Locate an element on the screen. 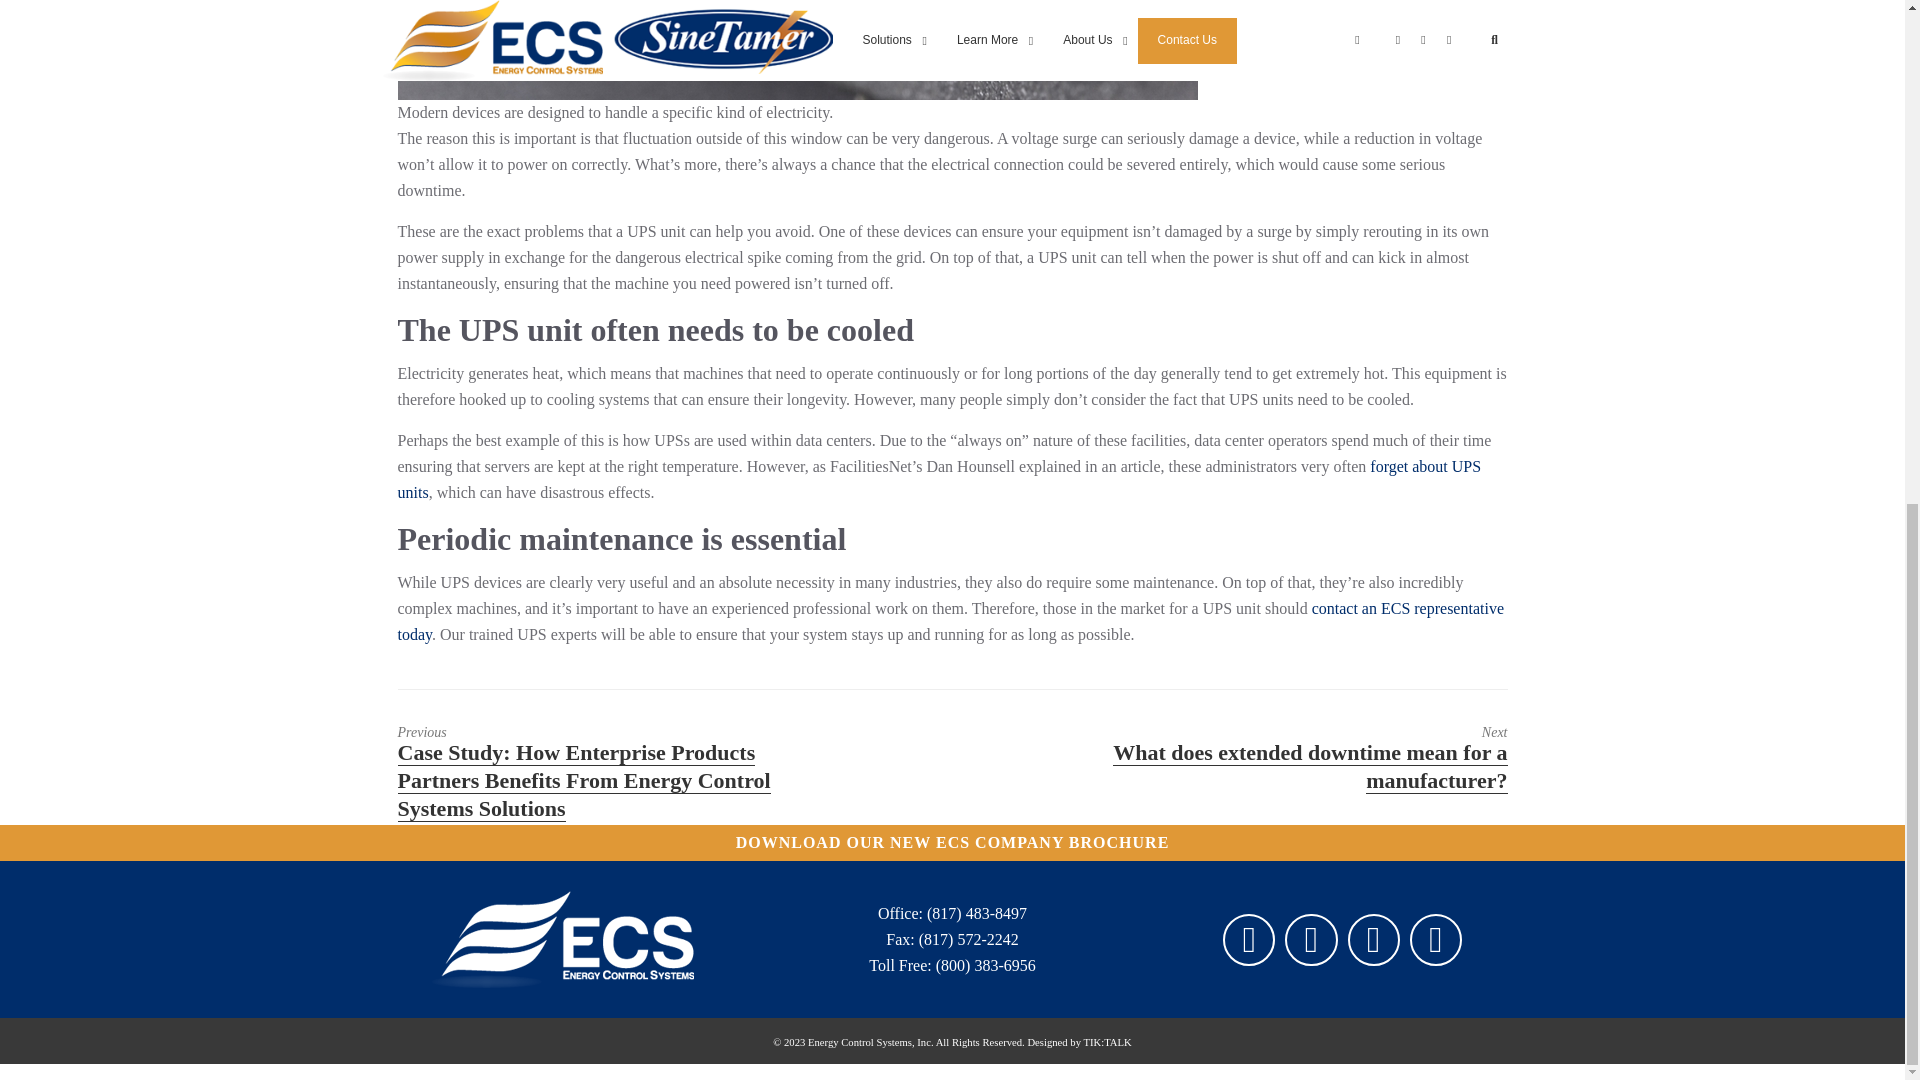 The height and width of the screenshot is (1080, 1920). Facebook is located at coordinates (1248, 940).